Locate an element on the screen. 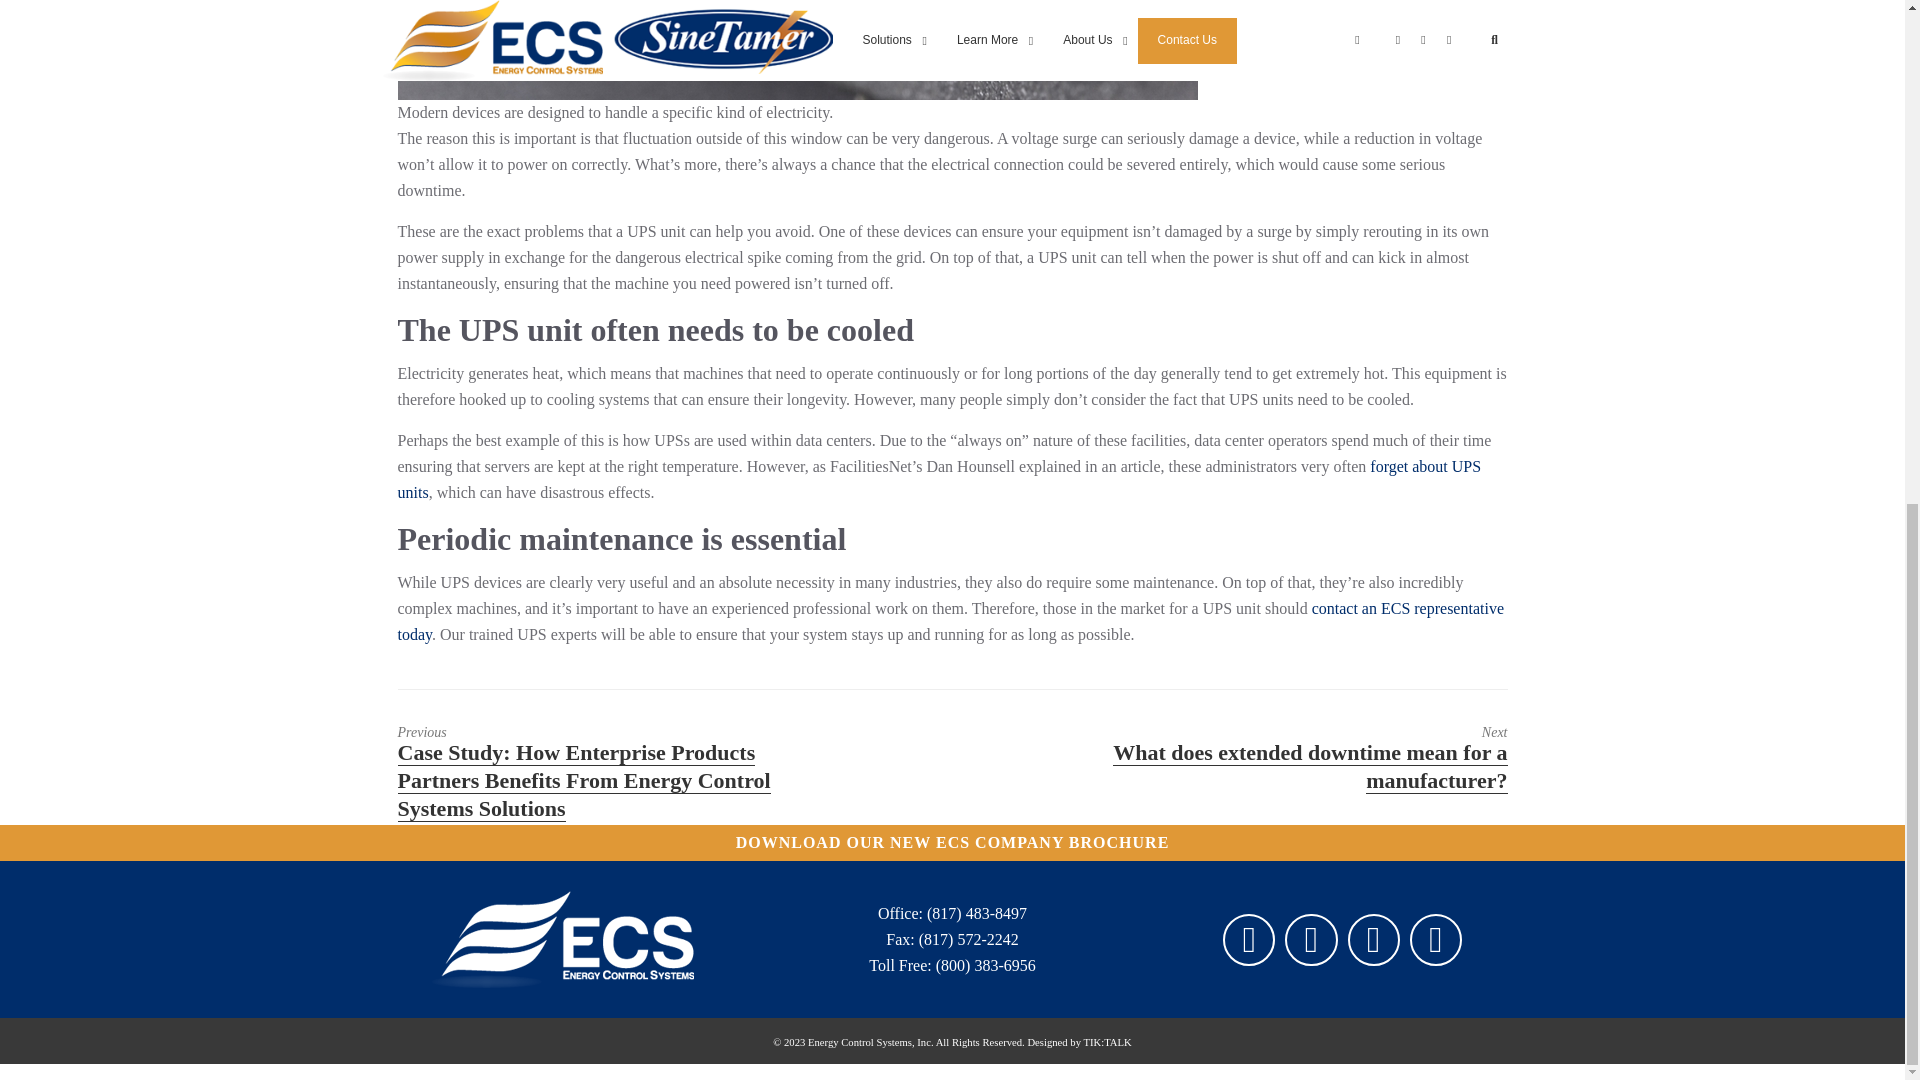 The height and width of the screenshot is (1080, 1920). Facebook is located at coordinates (1248, 940).